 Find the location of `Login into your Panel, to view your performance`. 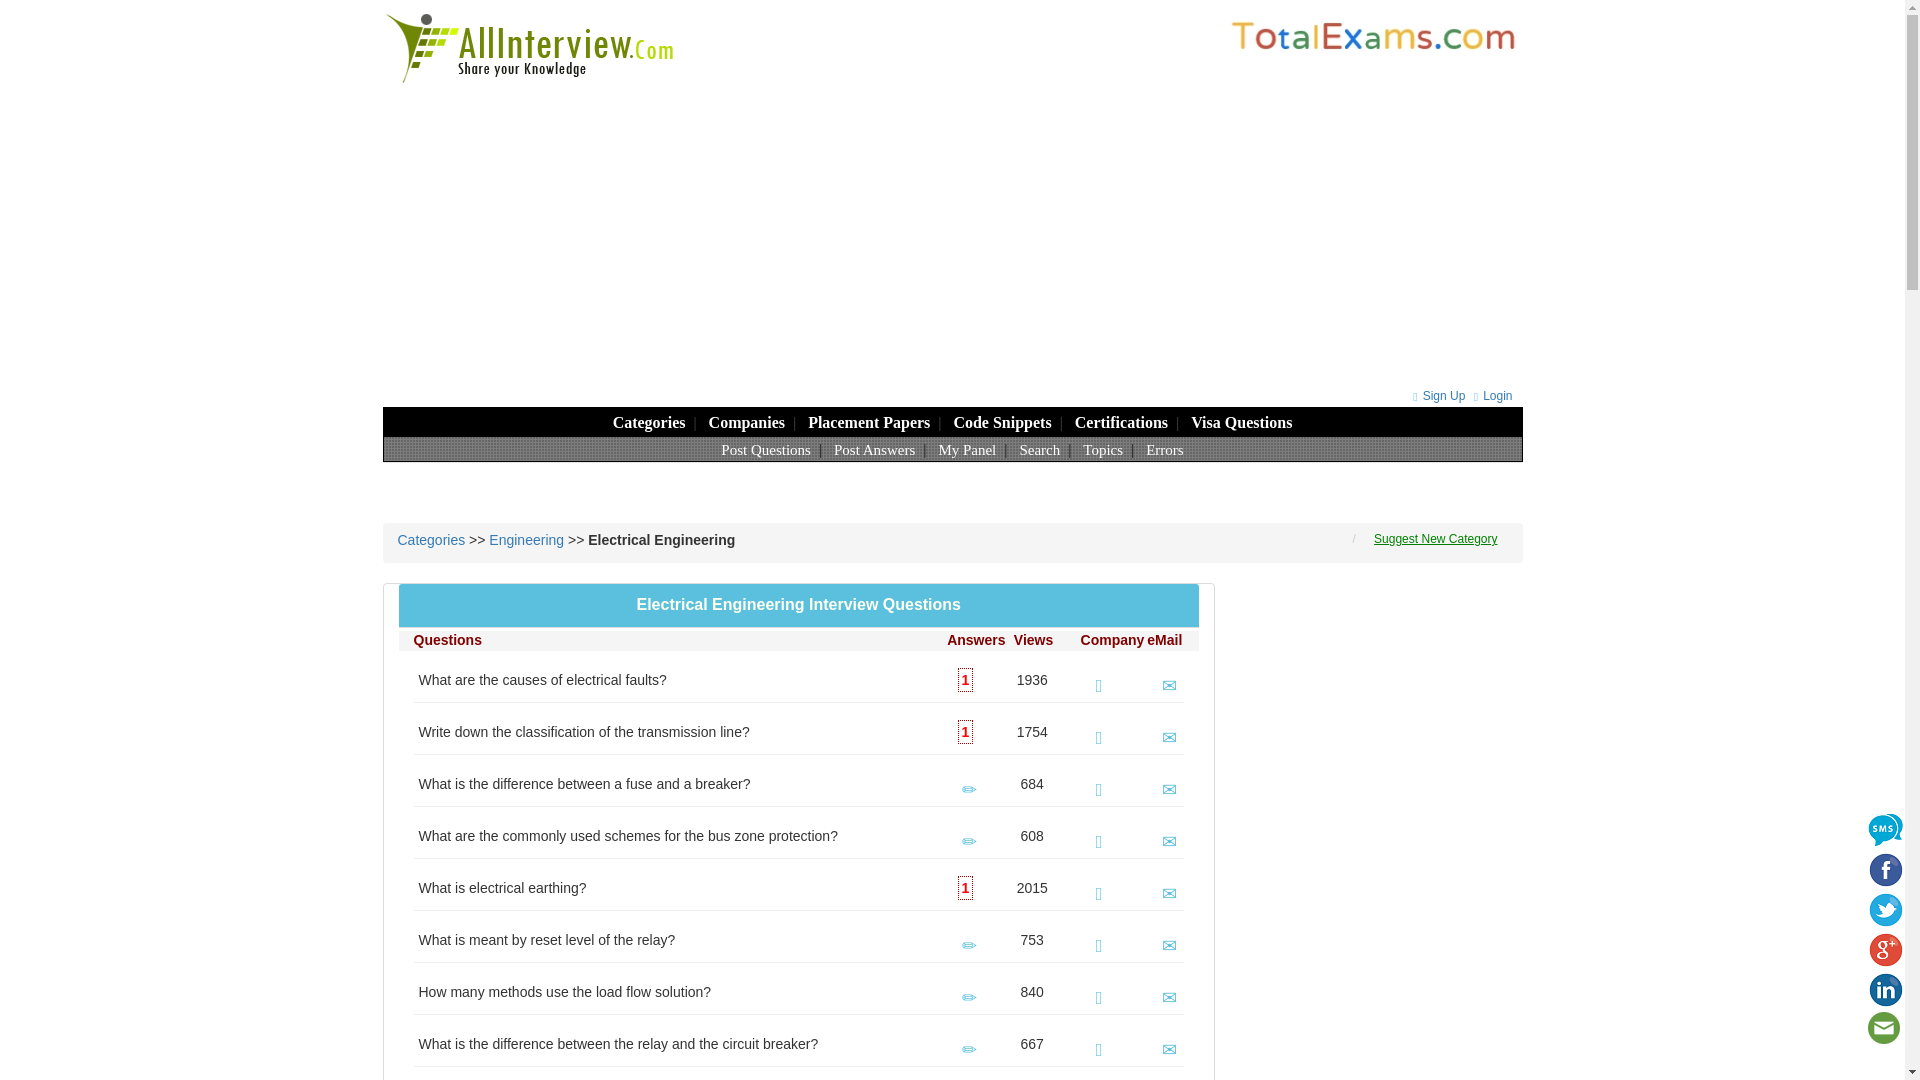

Login into your Panel, to view your performance is located at coordinates (967, 449).